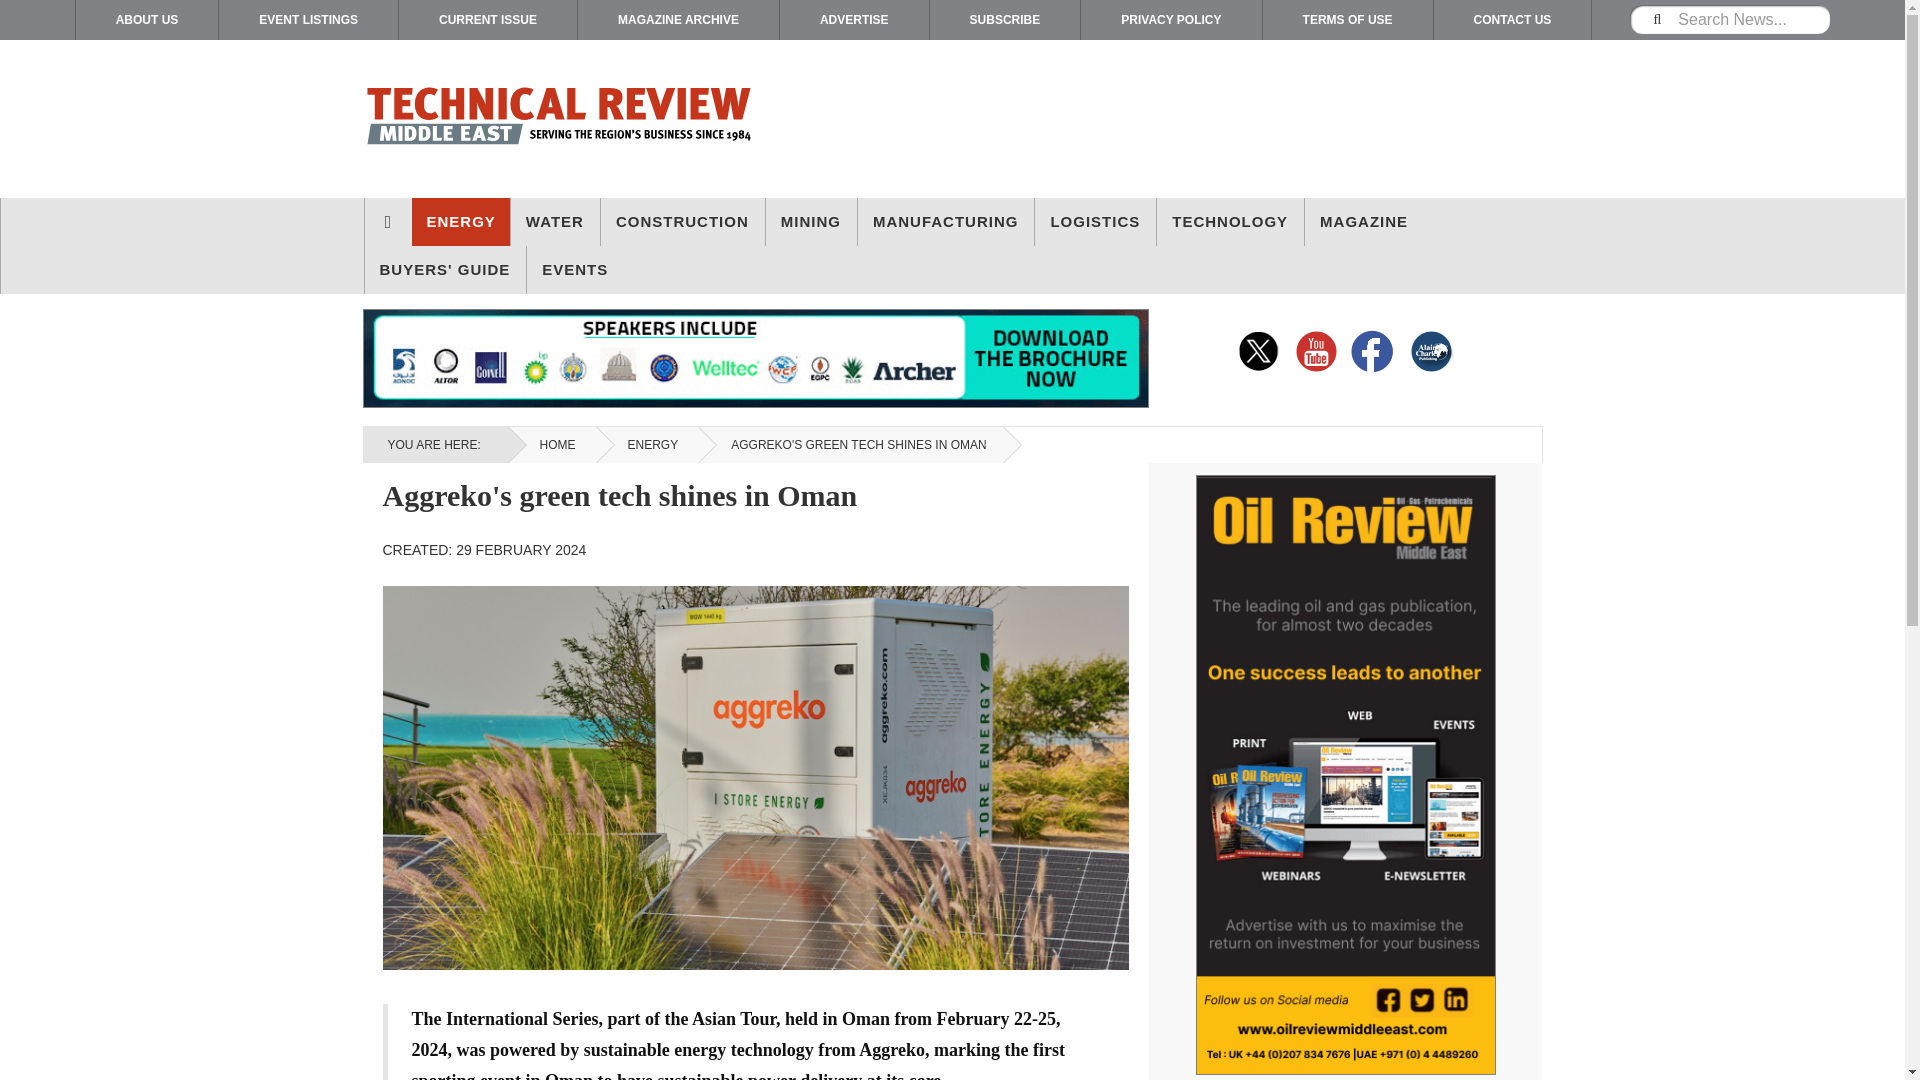 This screenshot has width=1920, height=1080. I want to click on ENERGY, so click(461, 222).